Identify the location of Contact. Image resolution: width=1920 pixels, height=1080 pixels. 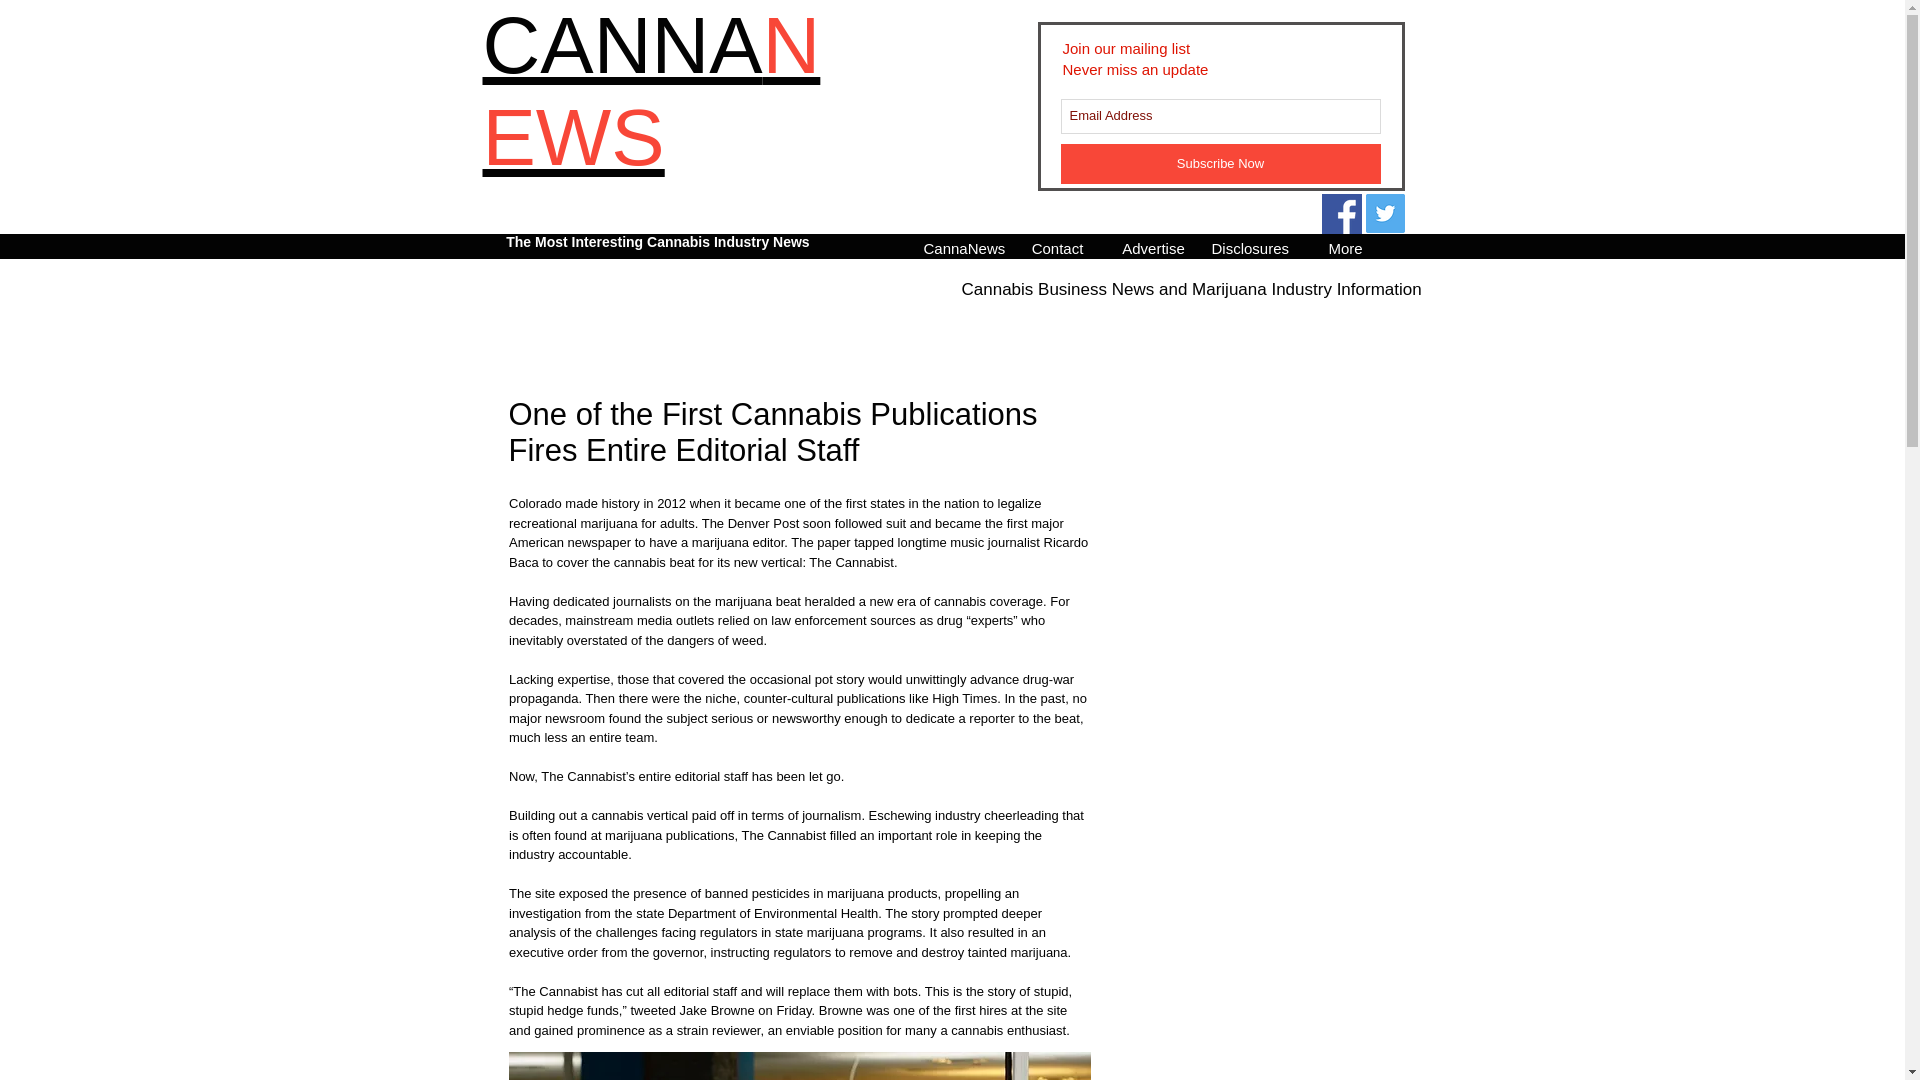
(1057, 246).